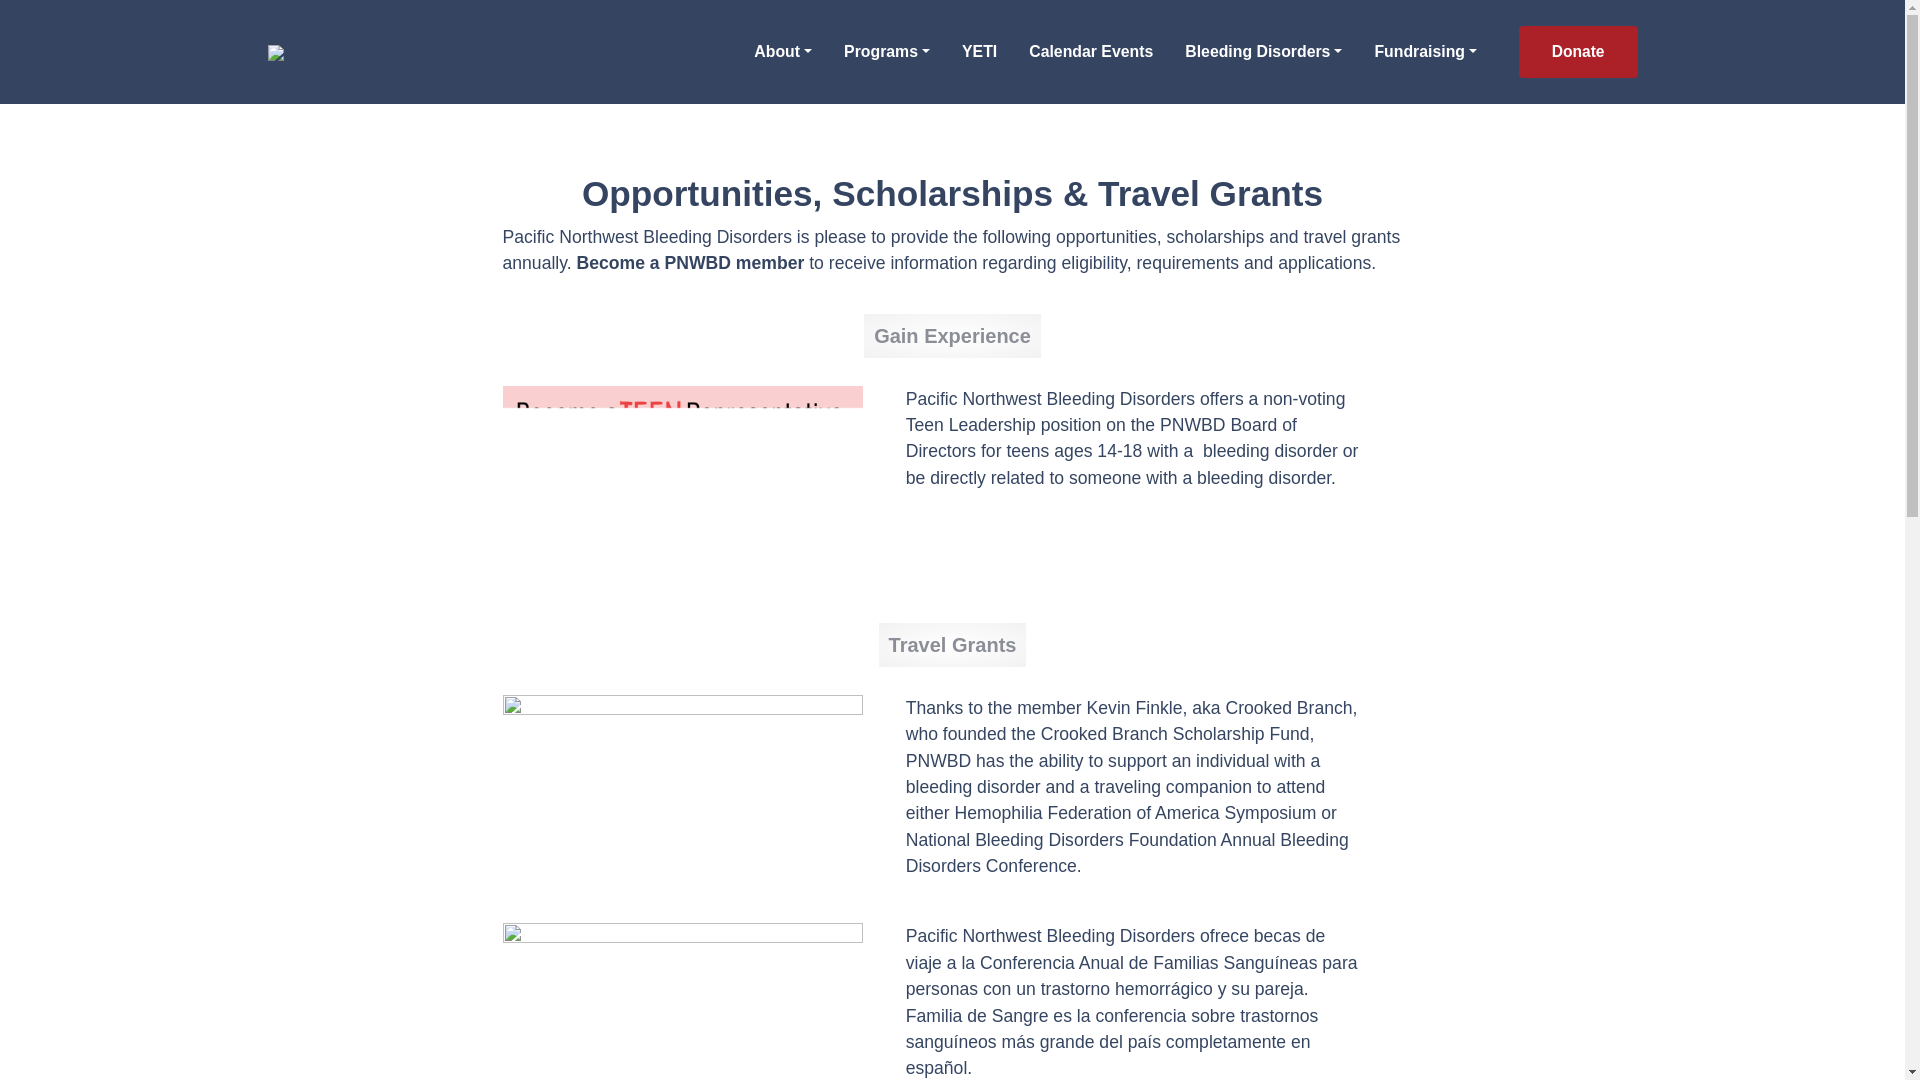 This screenshot has height=1080, width=1920. What do you see at coordinates (886, 52) in the screenshot?
I see `Programs` at bounding box center [886, 52].